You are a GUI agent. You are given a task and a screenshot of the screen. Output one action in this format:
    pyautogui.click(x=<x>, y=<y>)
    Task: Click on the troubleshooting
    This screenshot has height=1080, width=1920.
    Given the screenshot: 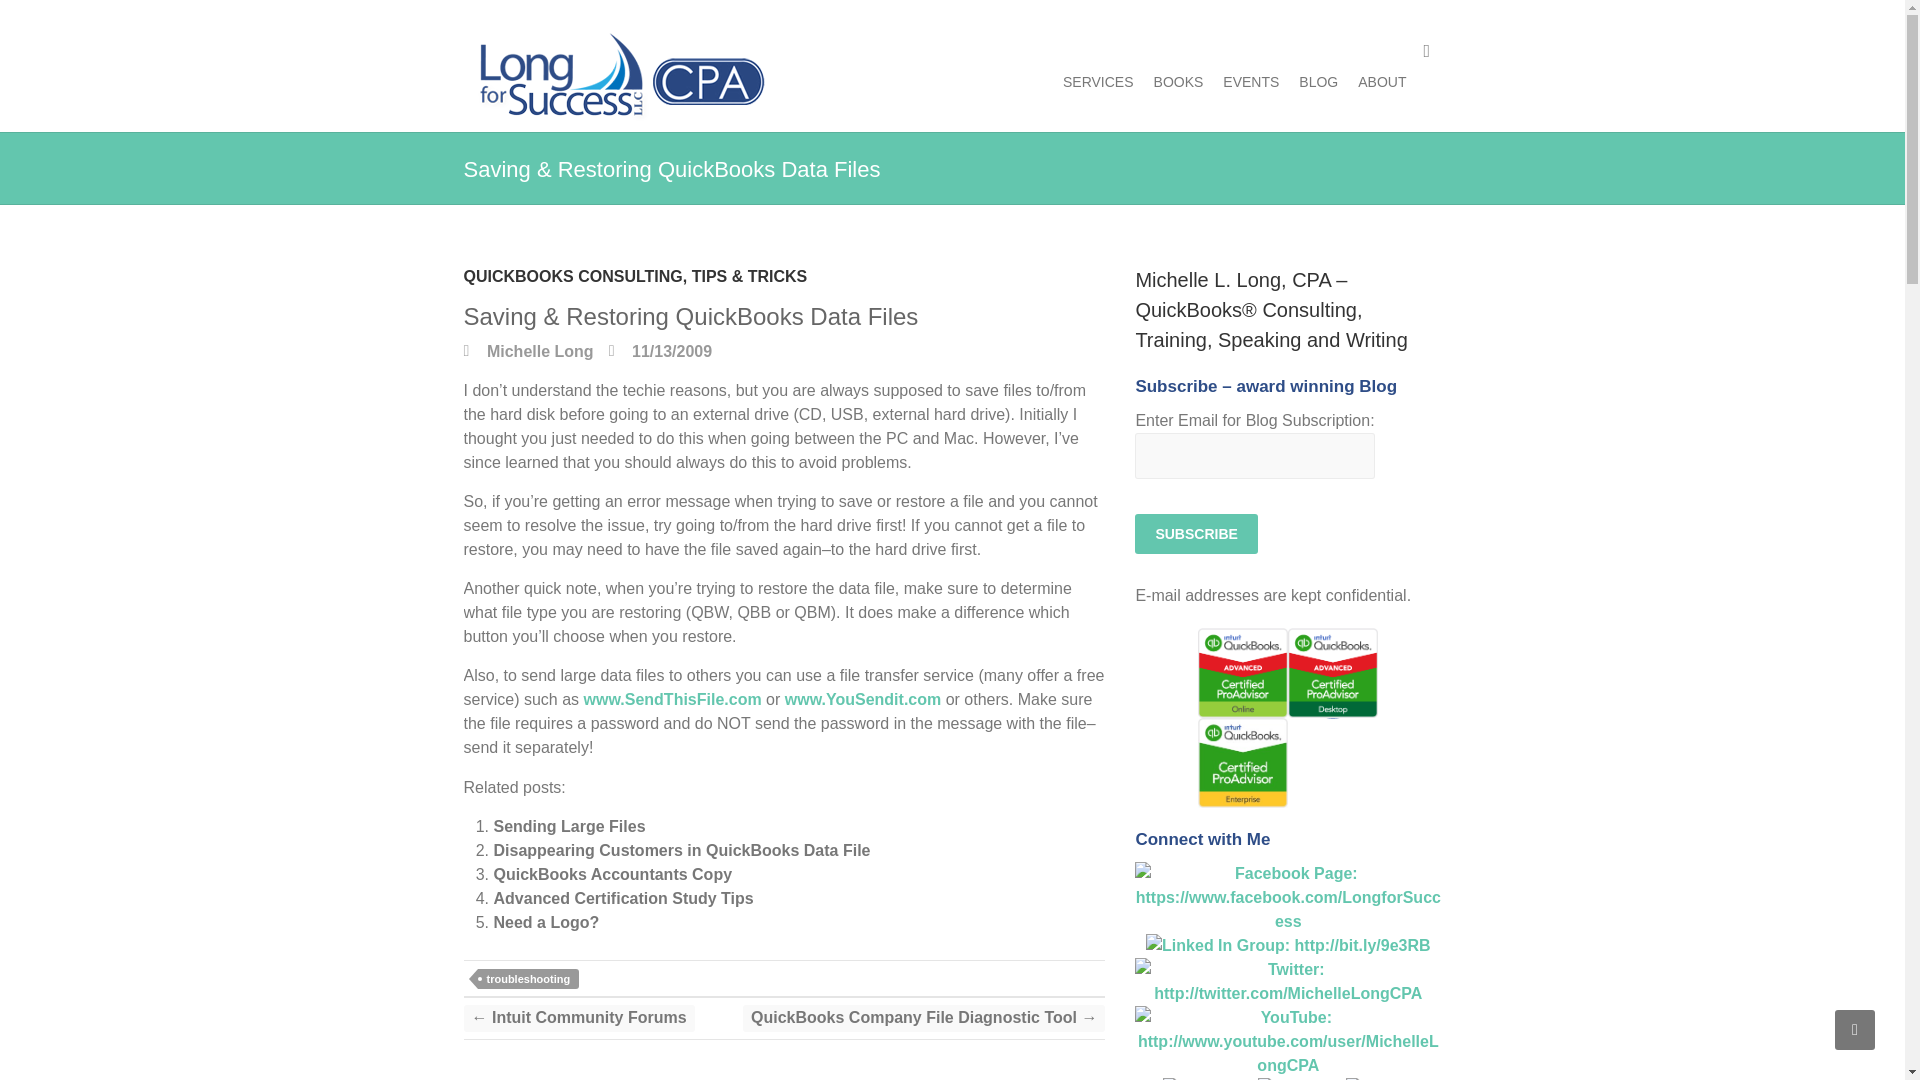 What is the action you would take?
    pyautogui.click(x=528, y=978)
    